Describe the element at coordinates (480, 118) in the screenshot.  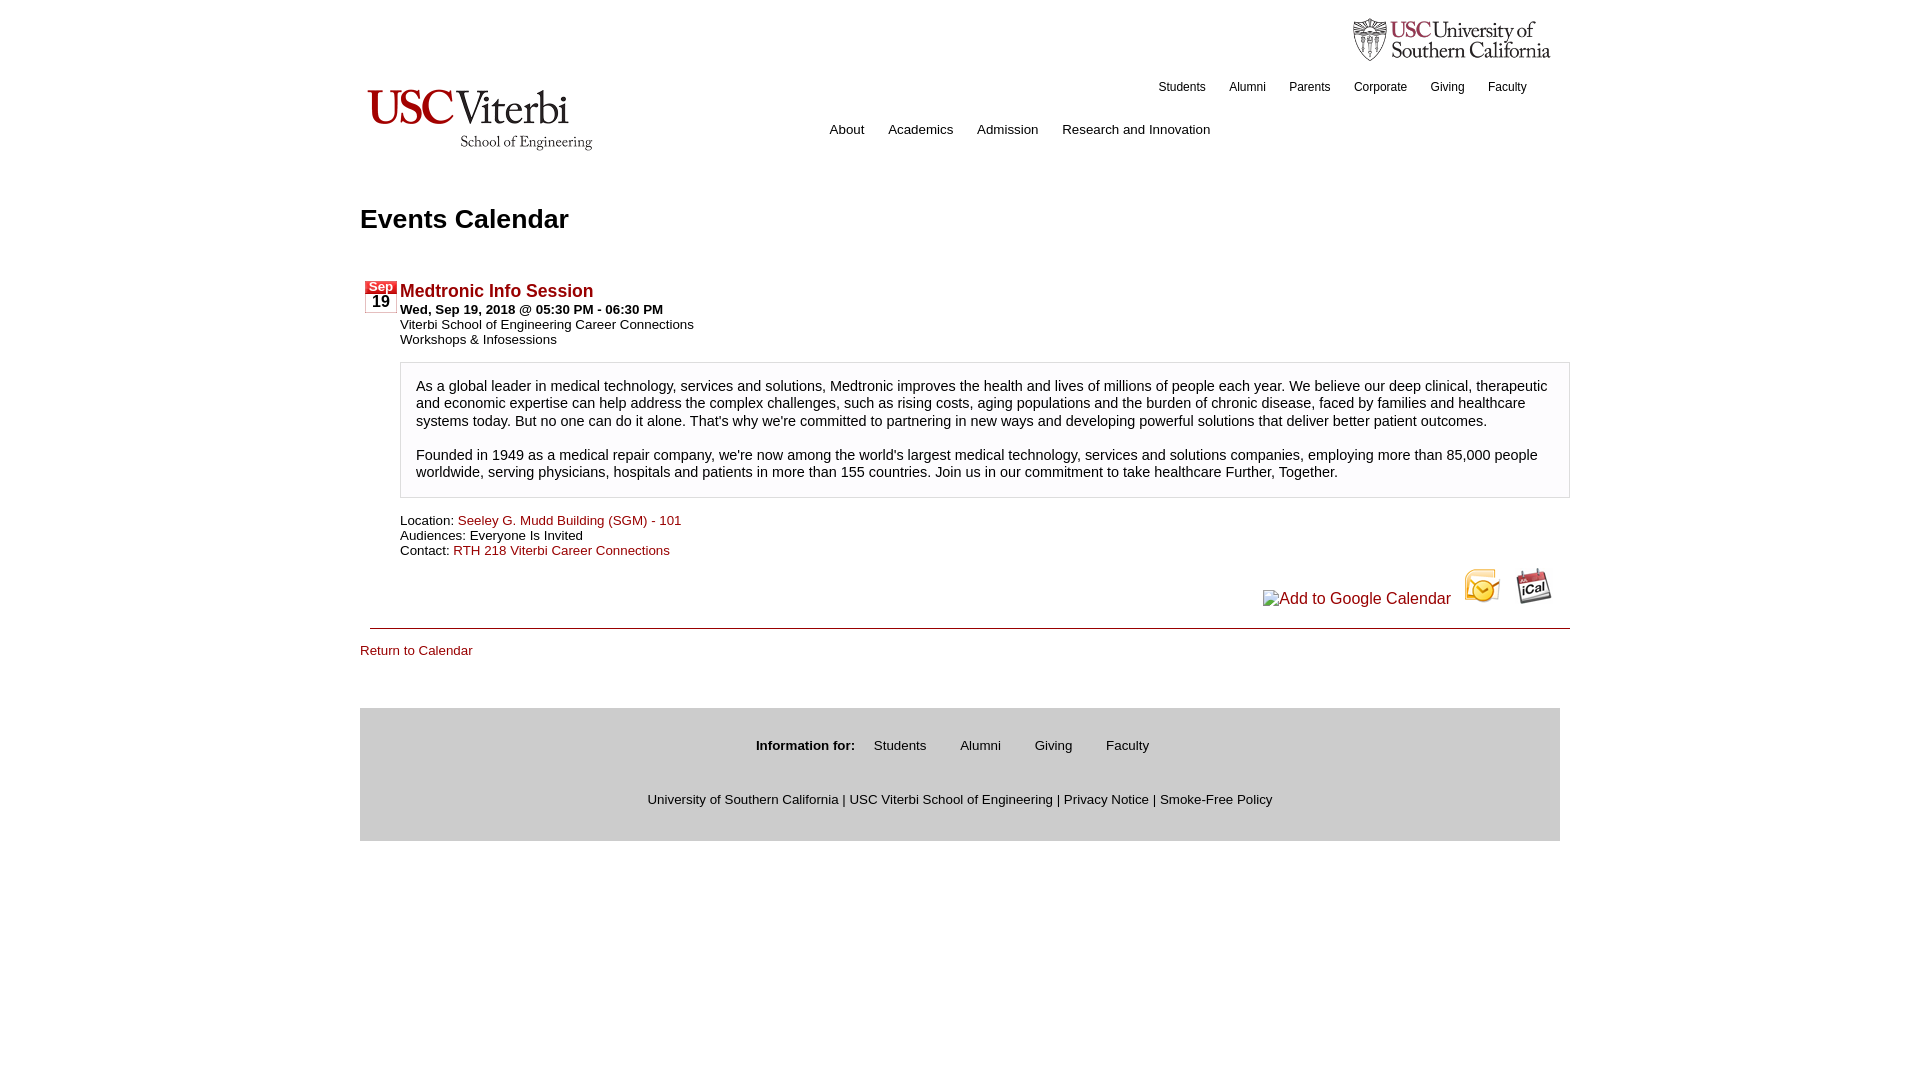
I see `Viterbi School of Engineering` at that location.